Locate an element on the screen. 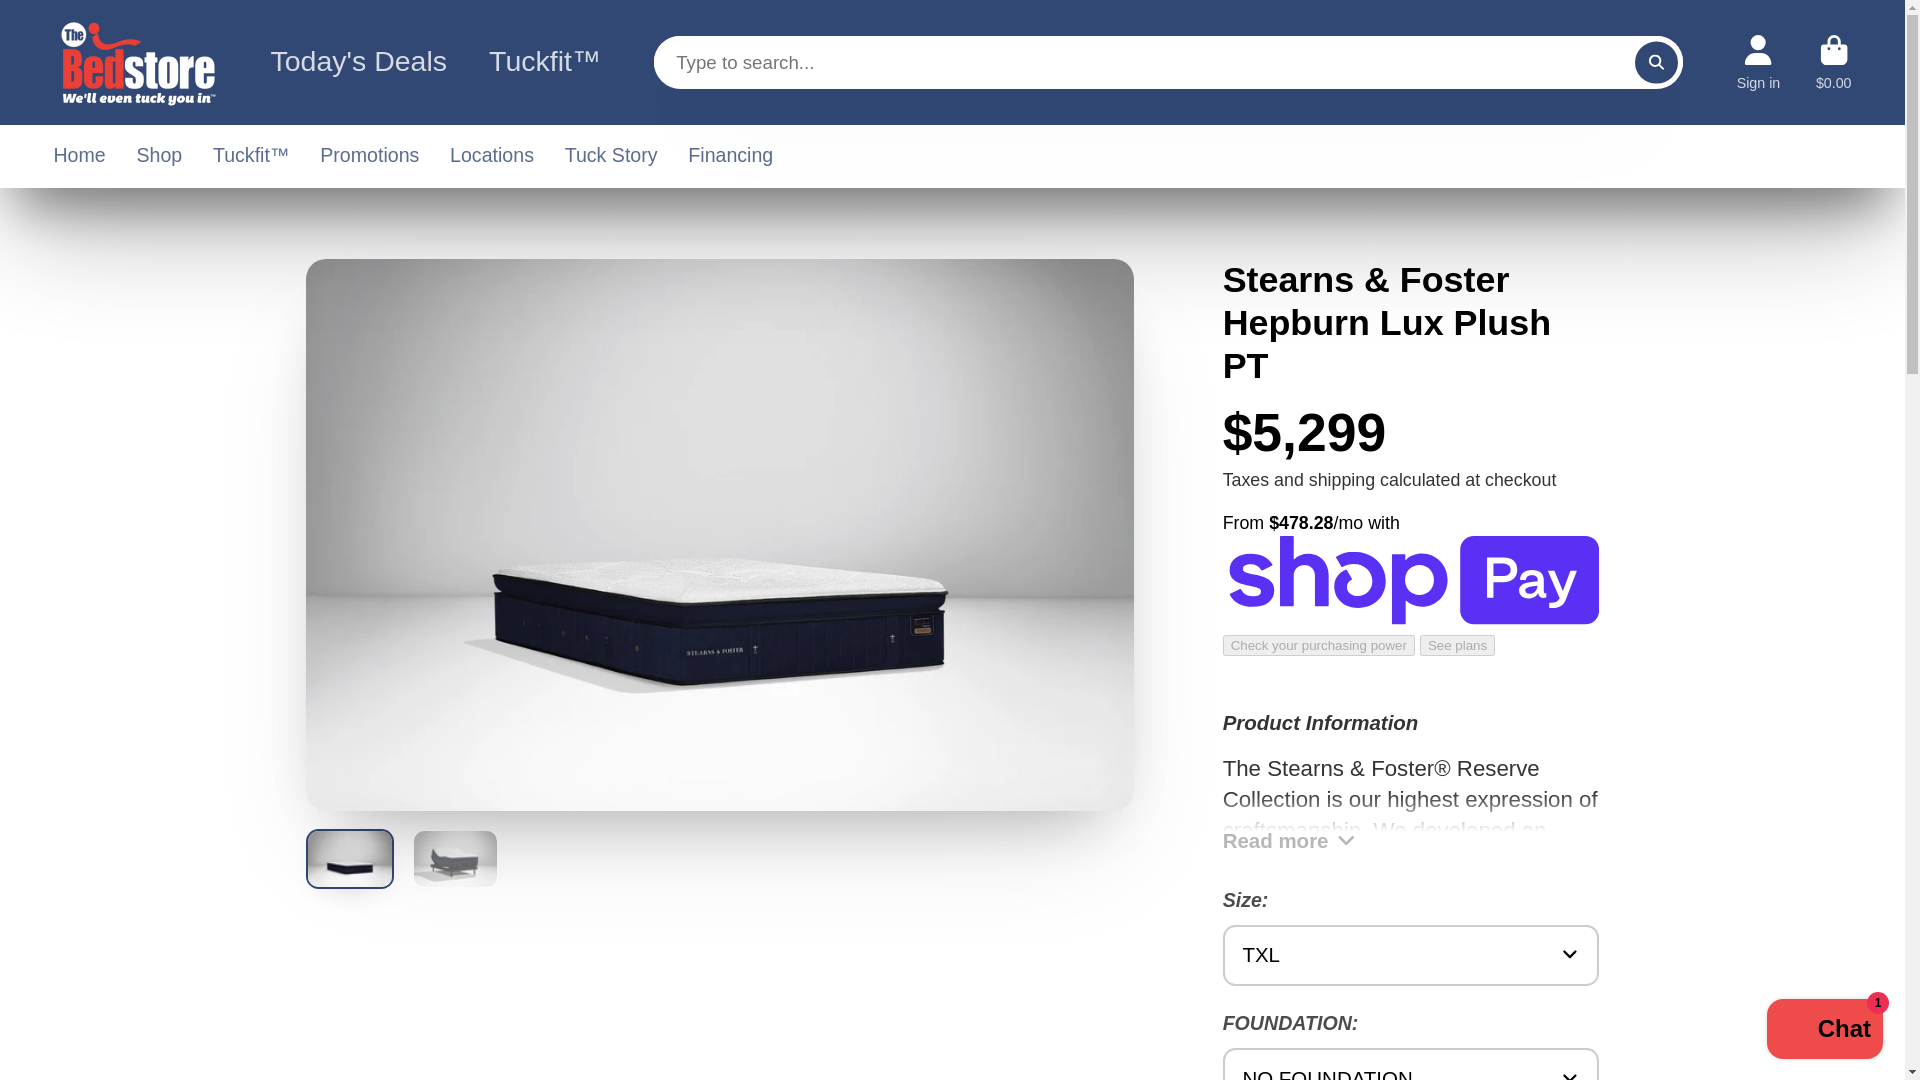  Locations is located at coordinates (491, 156).